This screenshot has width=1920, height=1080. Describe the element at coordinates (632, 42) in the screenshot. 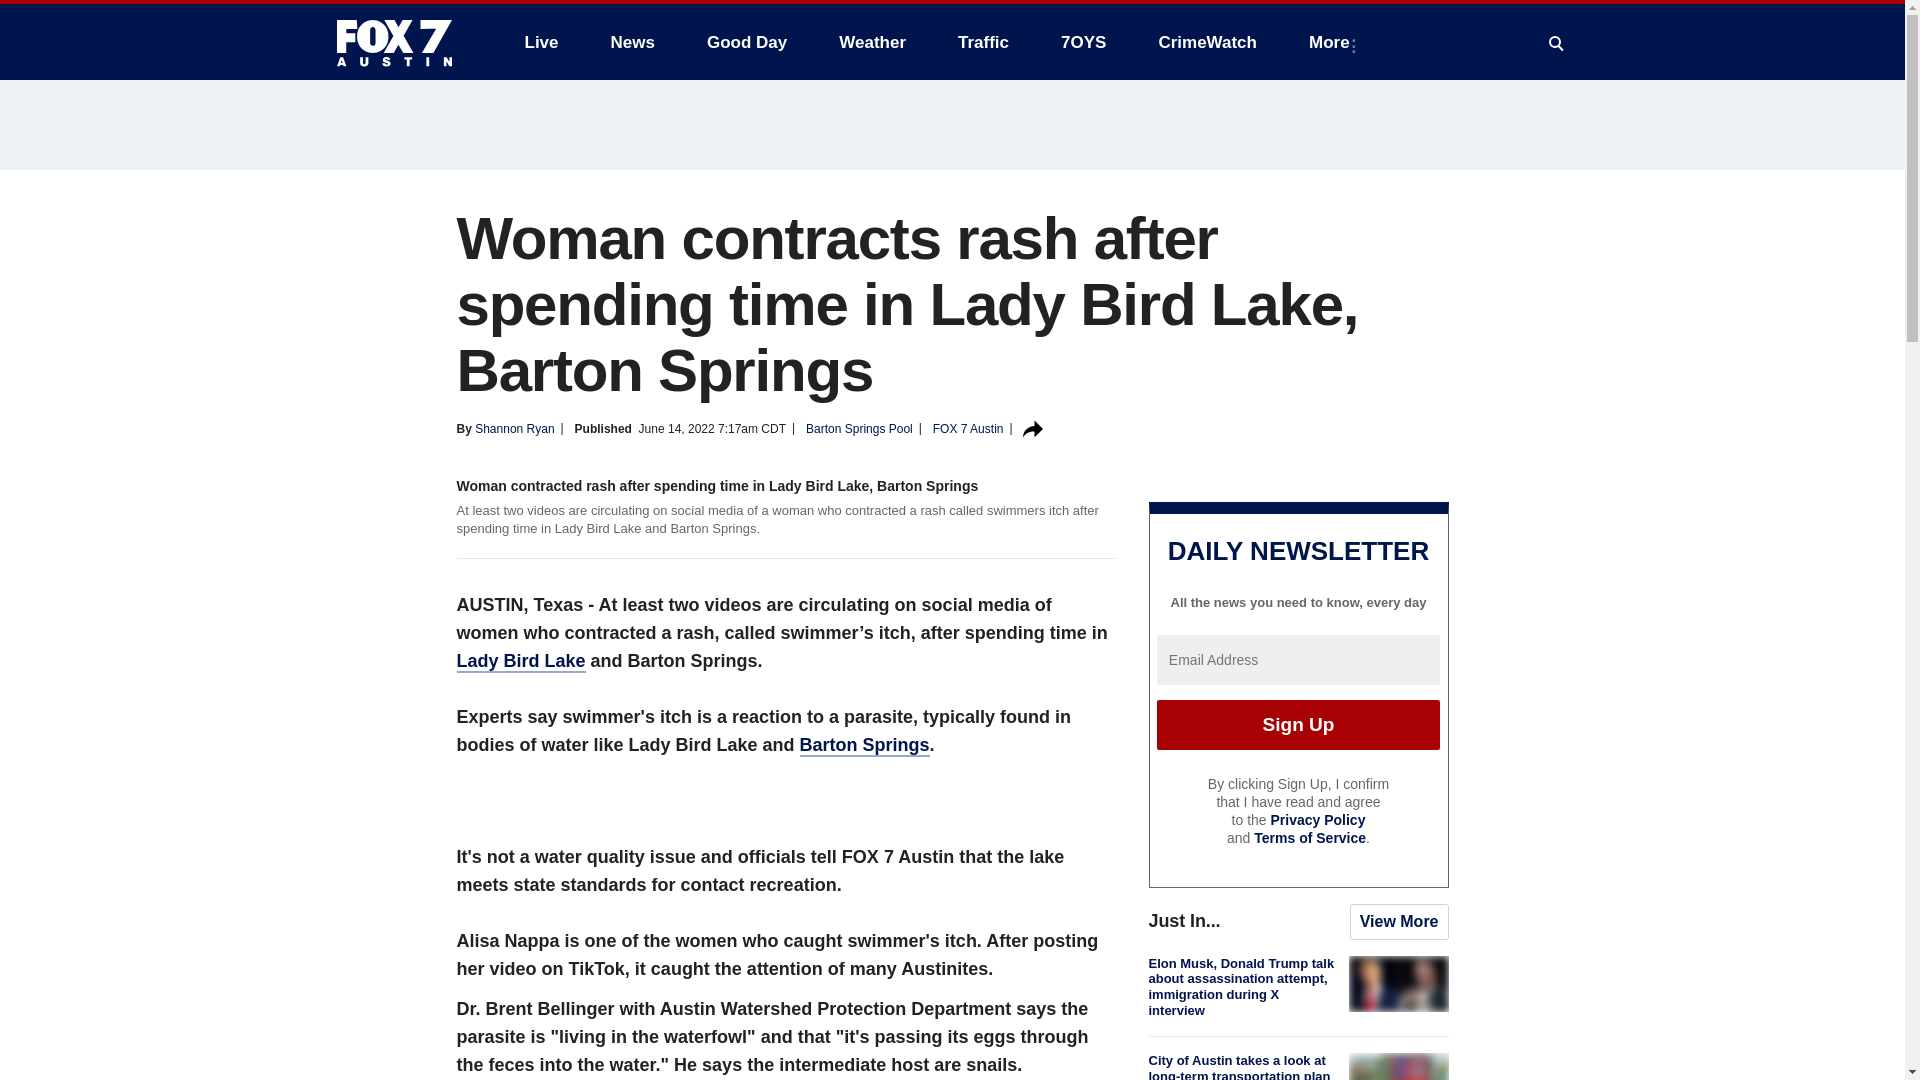

I see `News` at that location.